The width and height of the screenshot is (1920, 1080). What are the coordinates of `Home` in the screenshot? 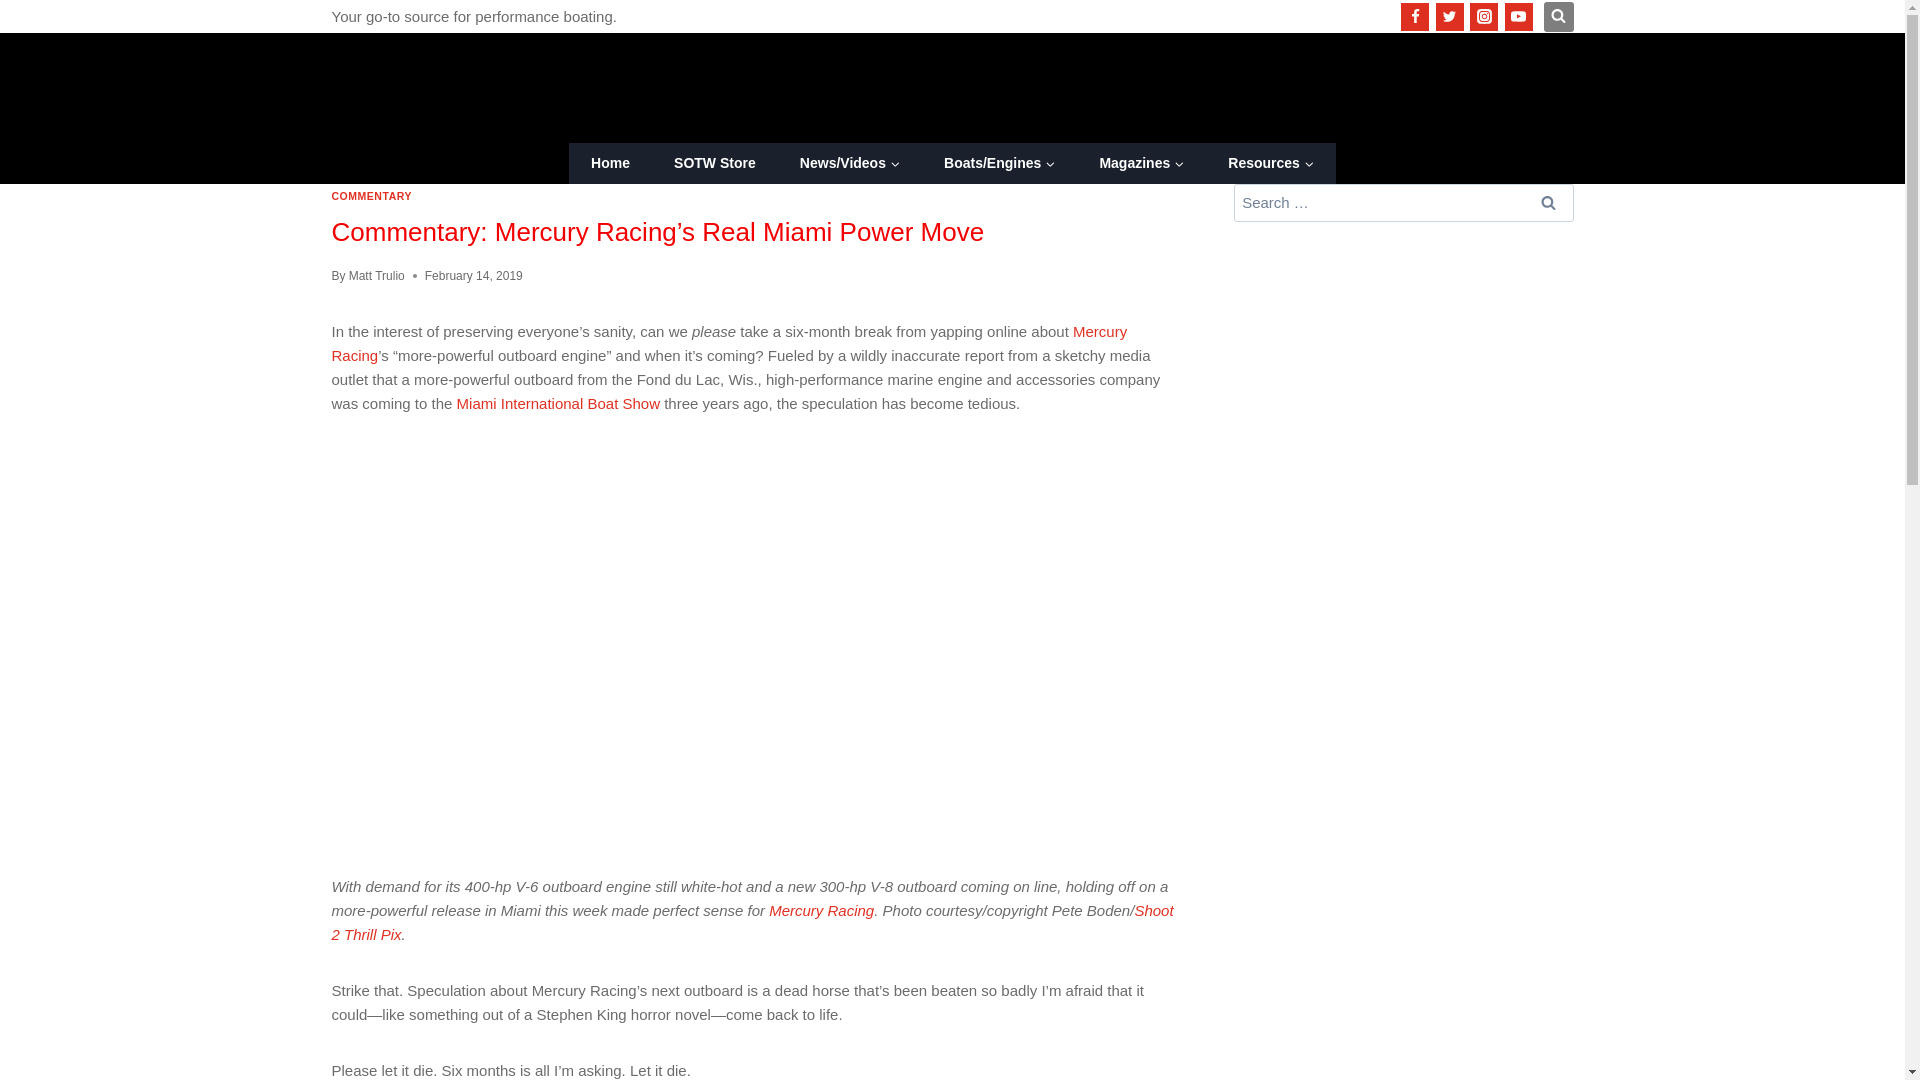 It's located at (610, 162).